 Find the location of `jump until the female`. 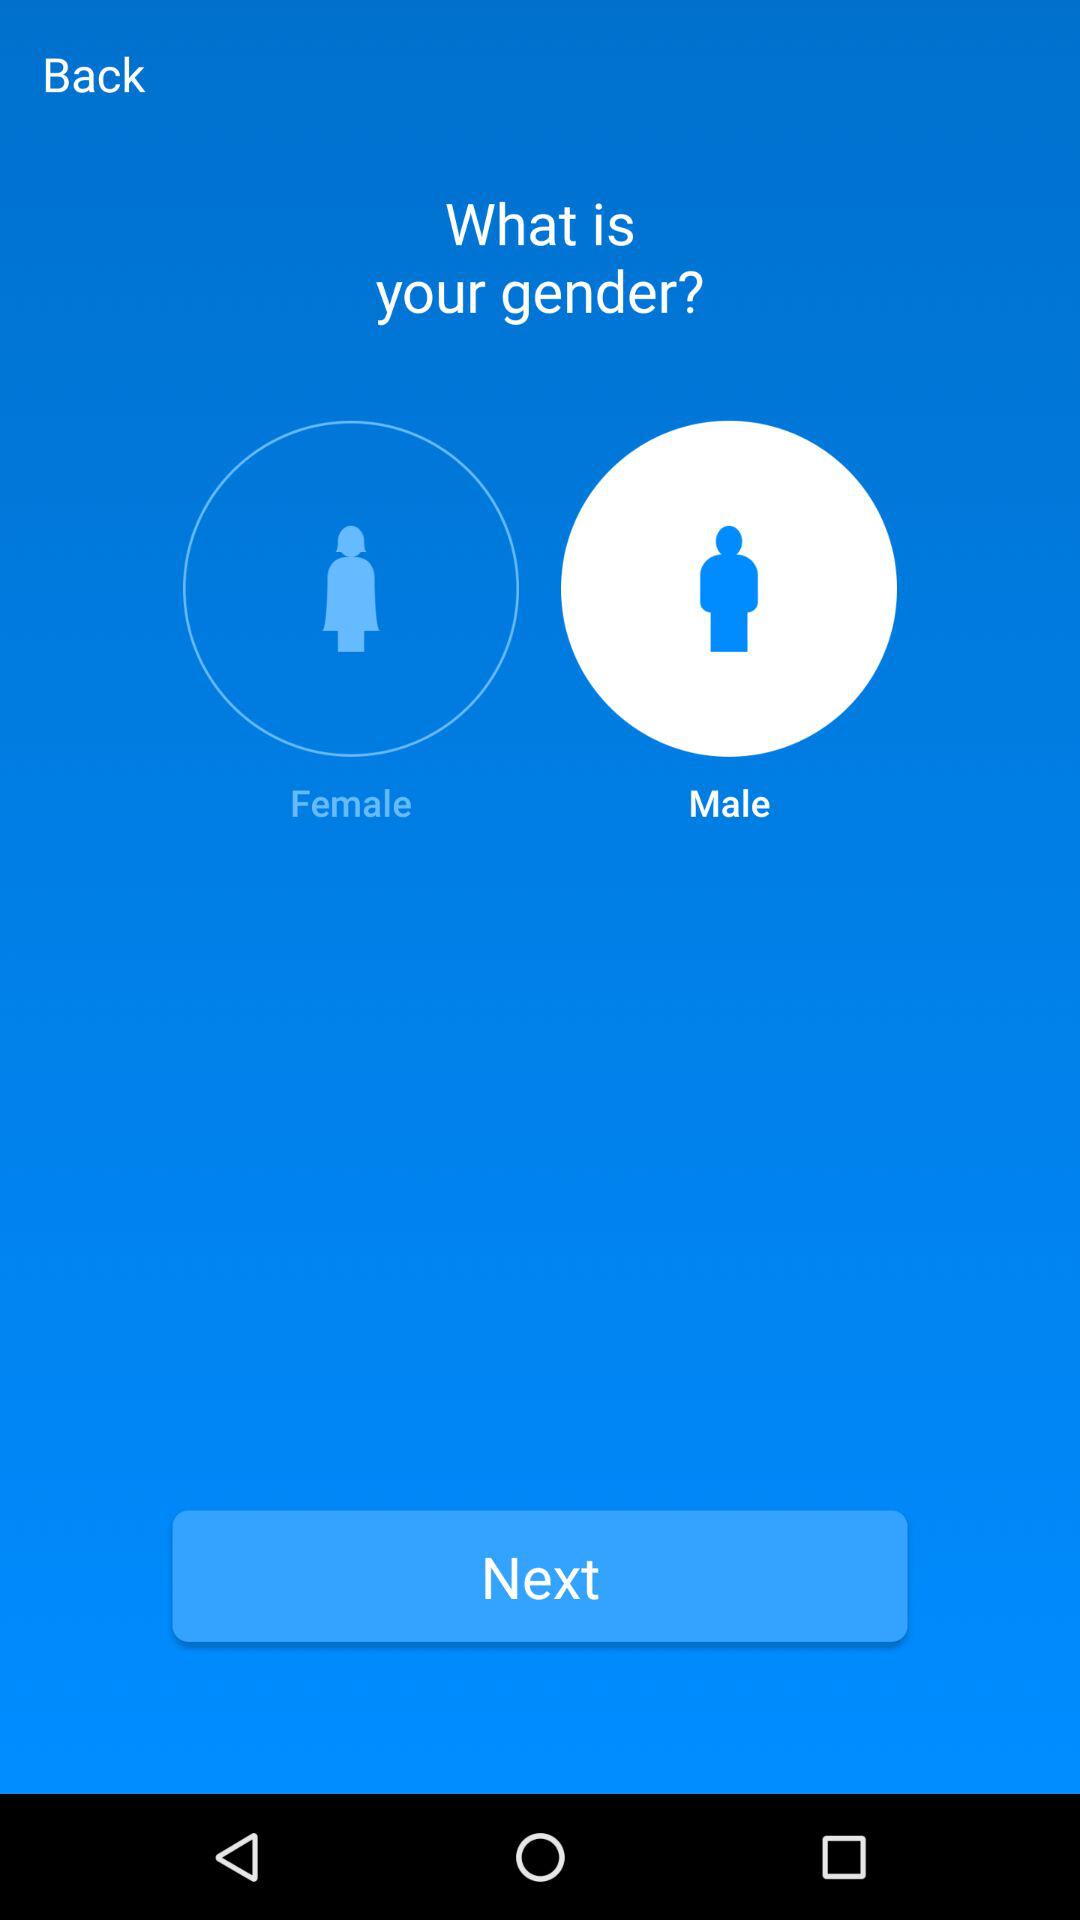

jump until the female is located at coordinates (350, 624).